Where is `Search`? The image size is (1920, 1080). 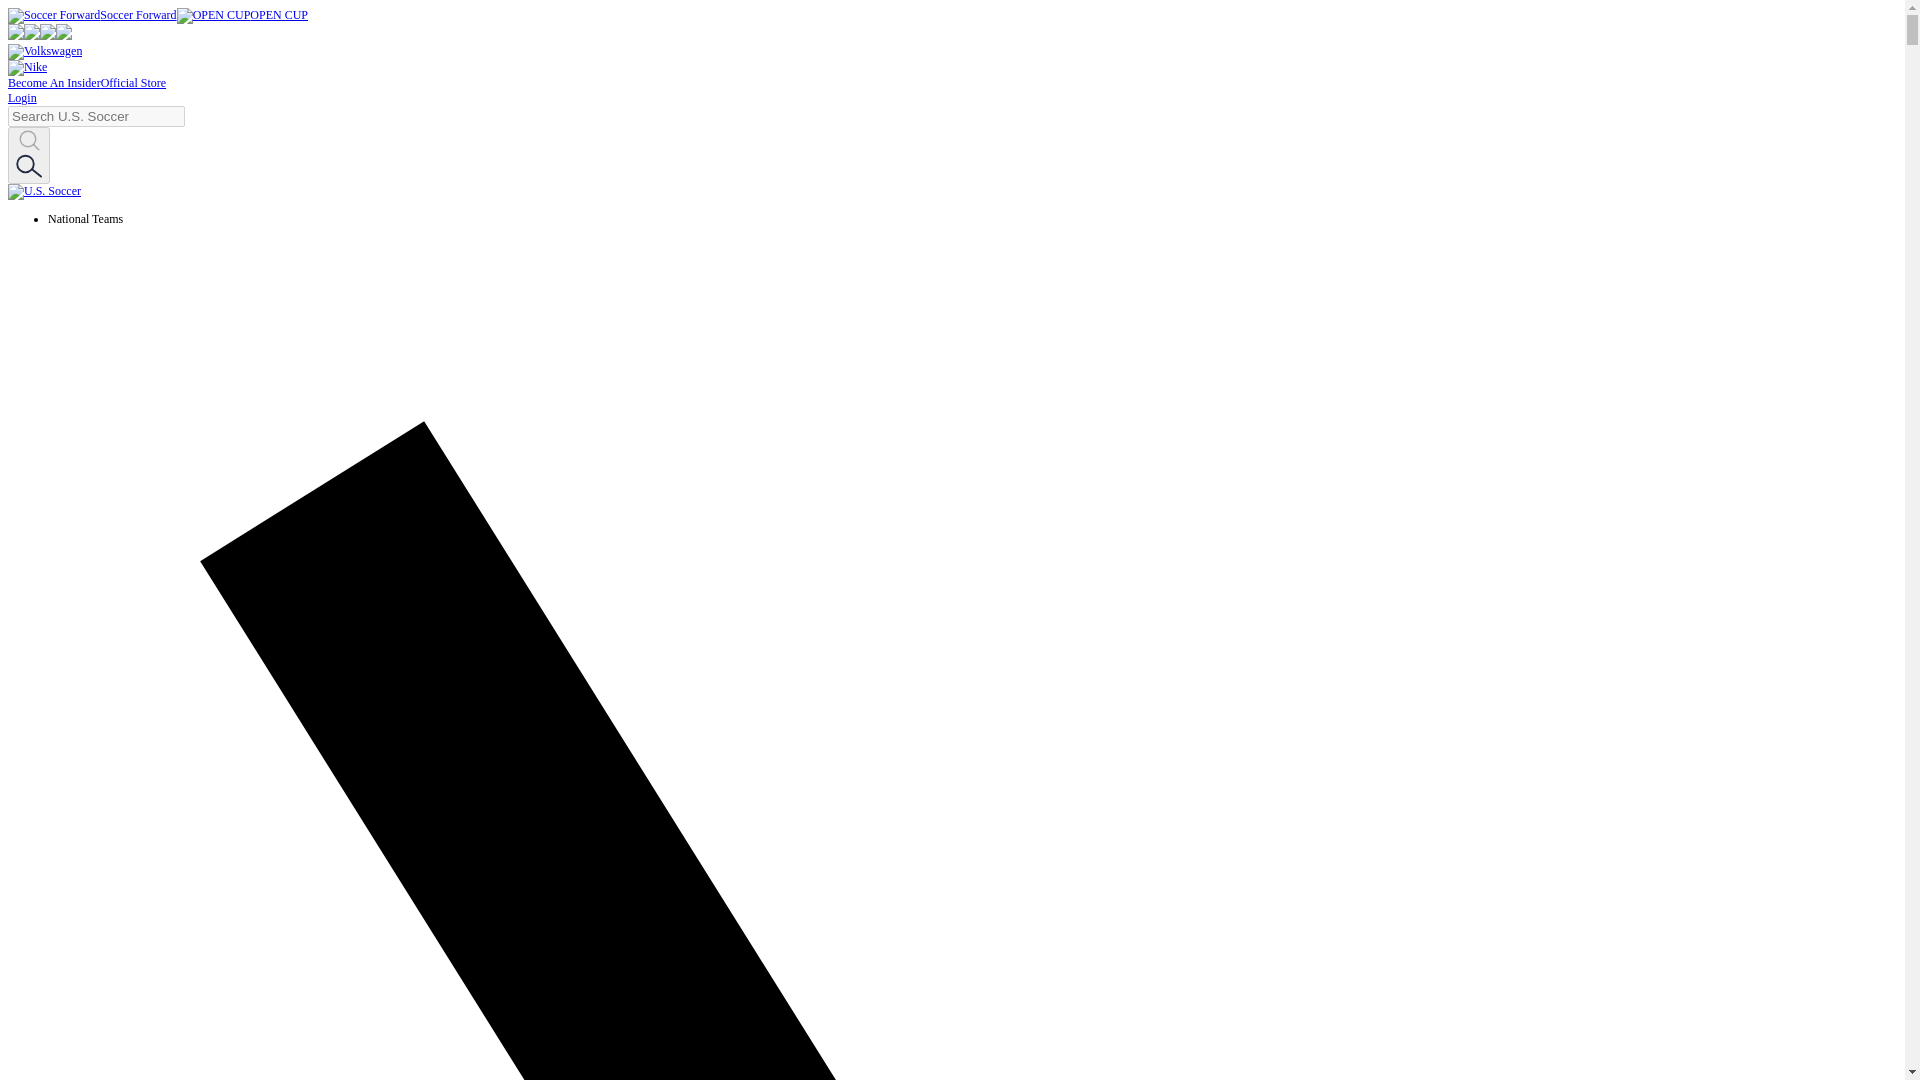 Search is located at coordinates (28, 142).